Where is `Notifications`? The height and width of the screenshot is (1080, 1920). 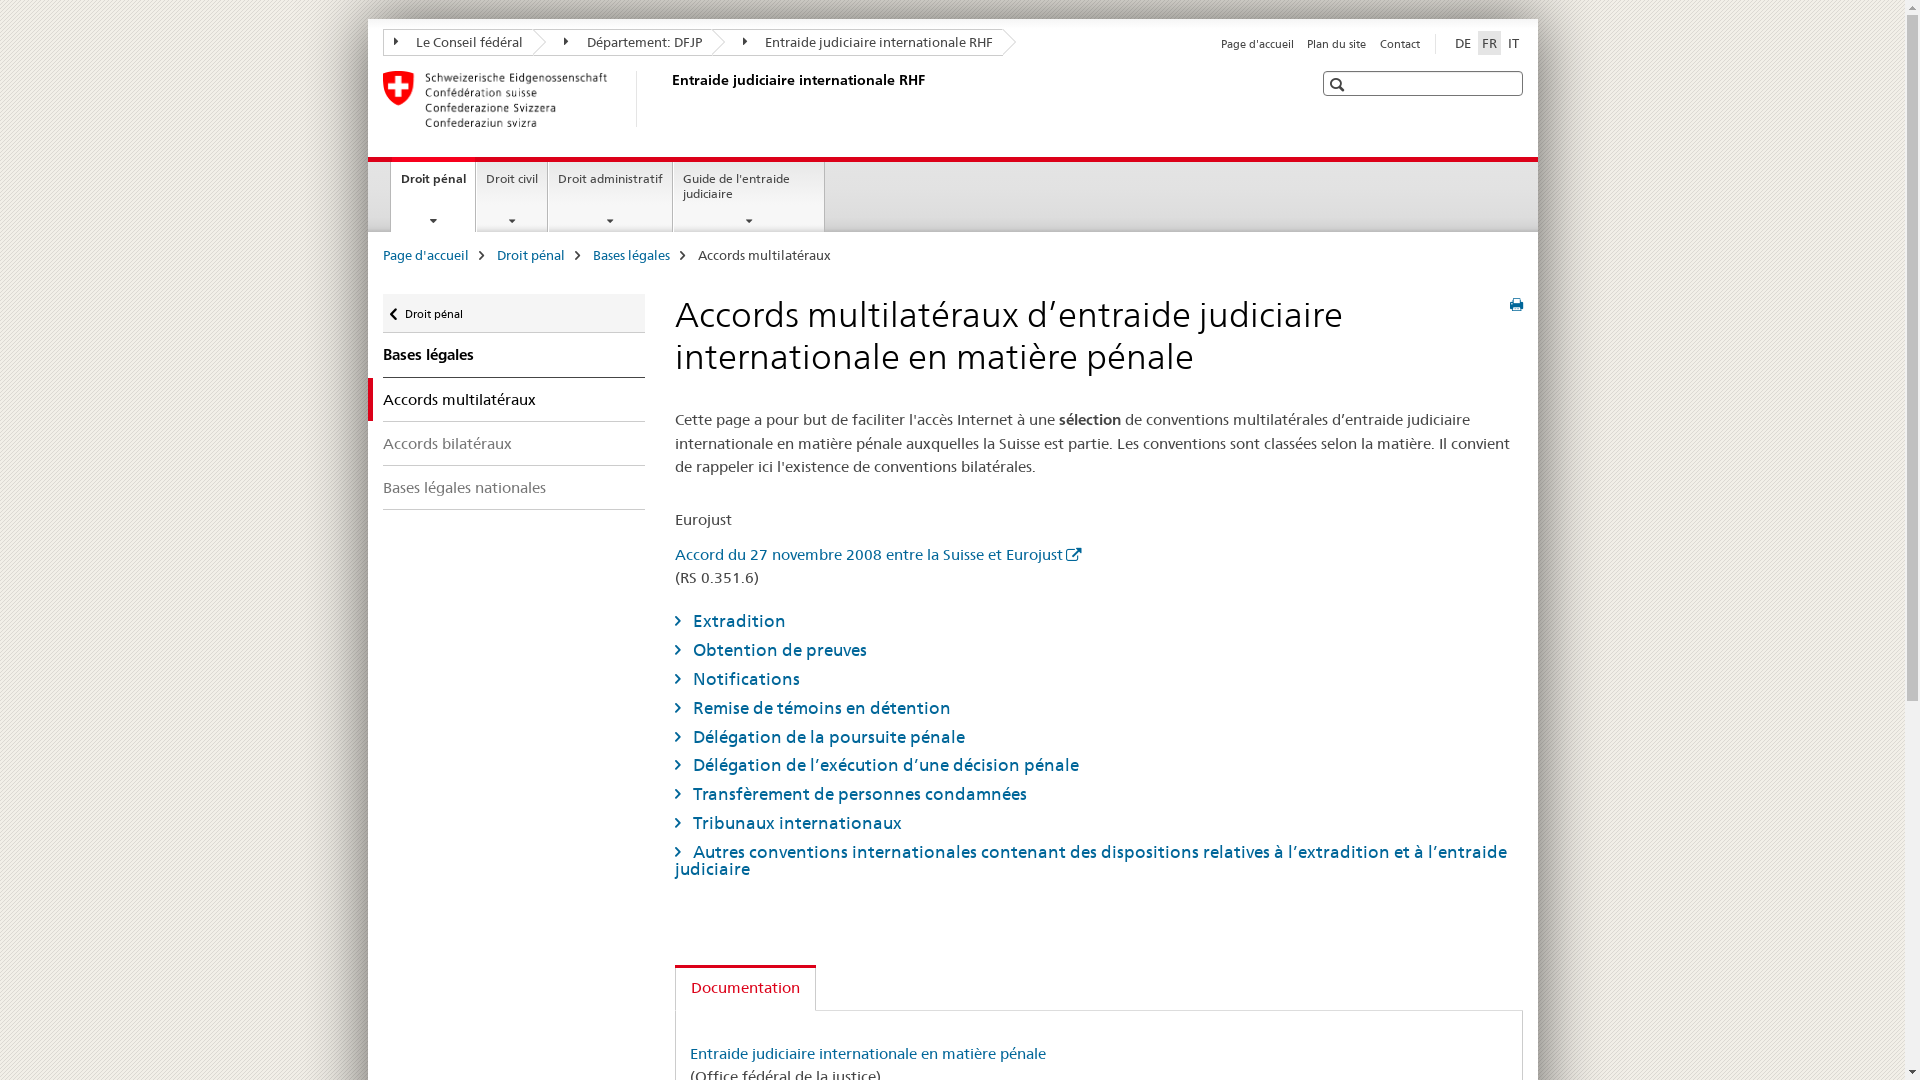 Notifications is located at coordinates (1099, 679).